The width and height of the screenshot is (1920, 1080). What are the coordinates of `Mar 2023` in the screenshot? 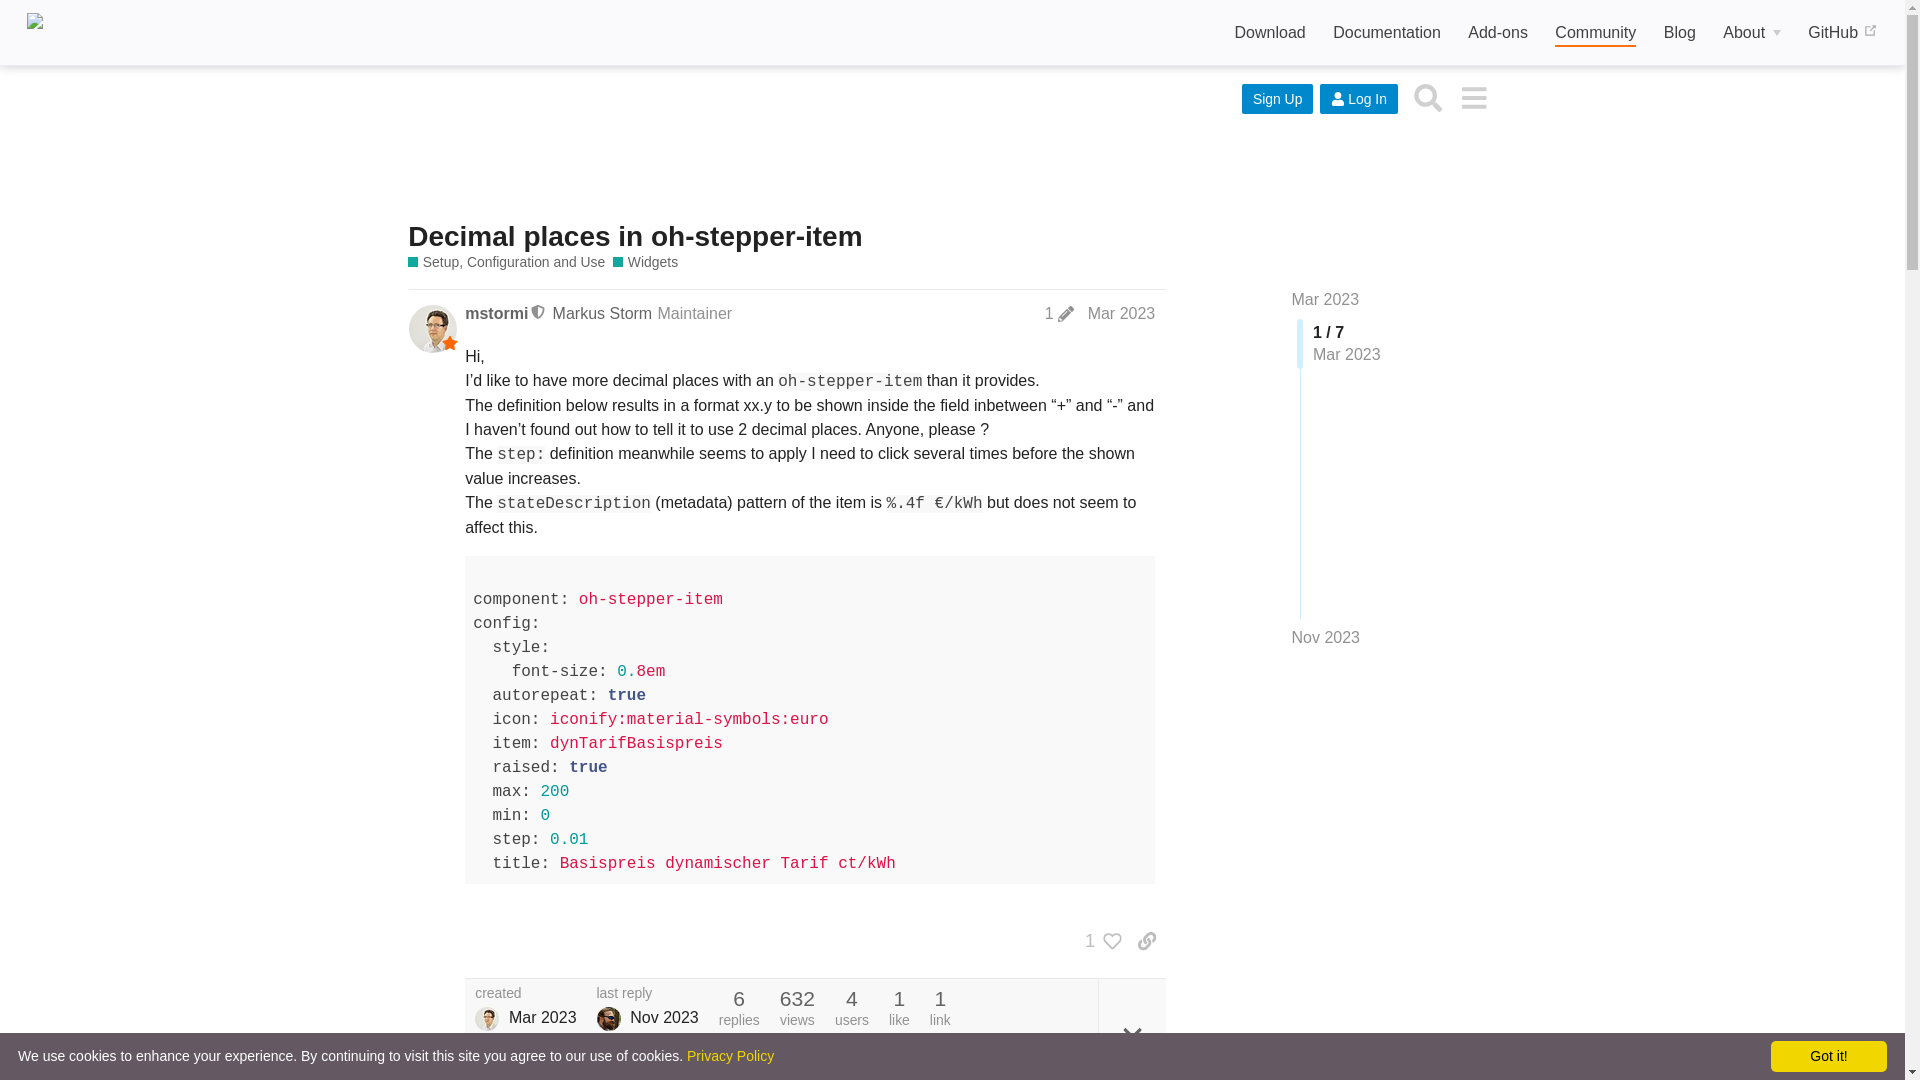 It's located at (1122, 312).